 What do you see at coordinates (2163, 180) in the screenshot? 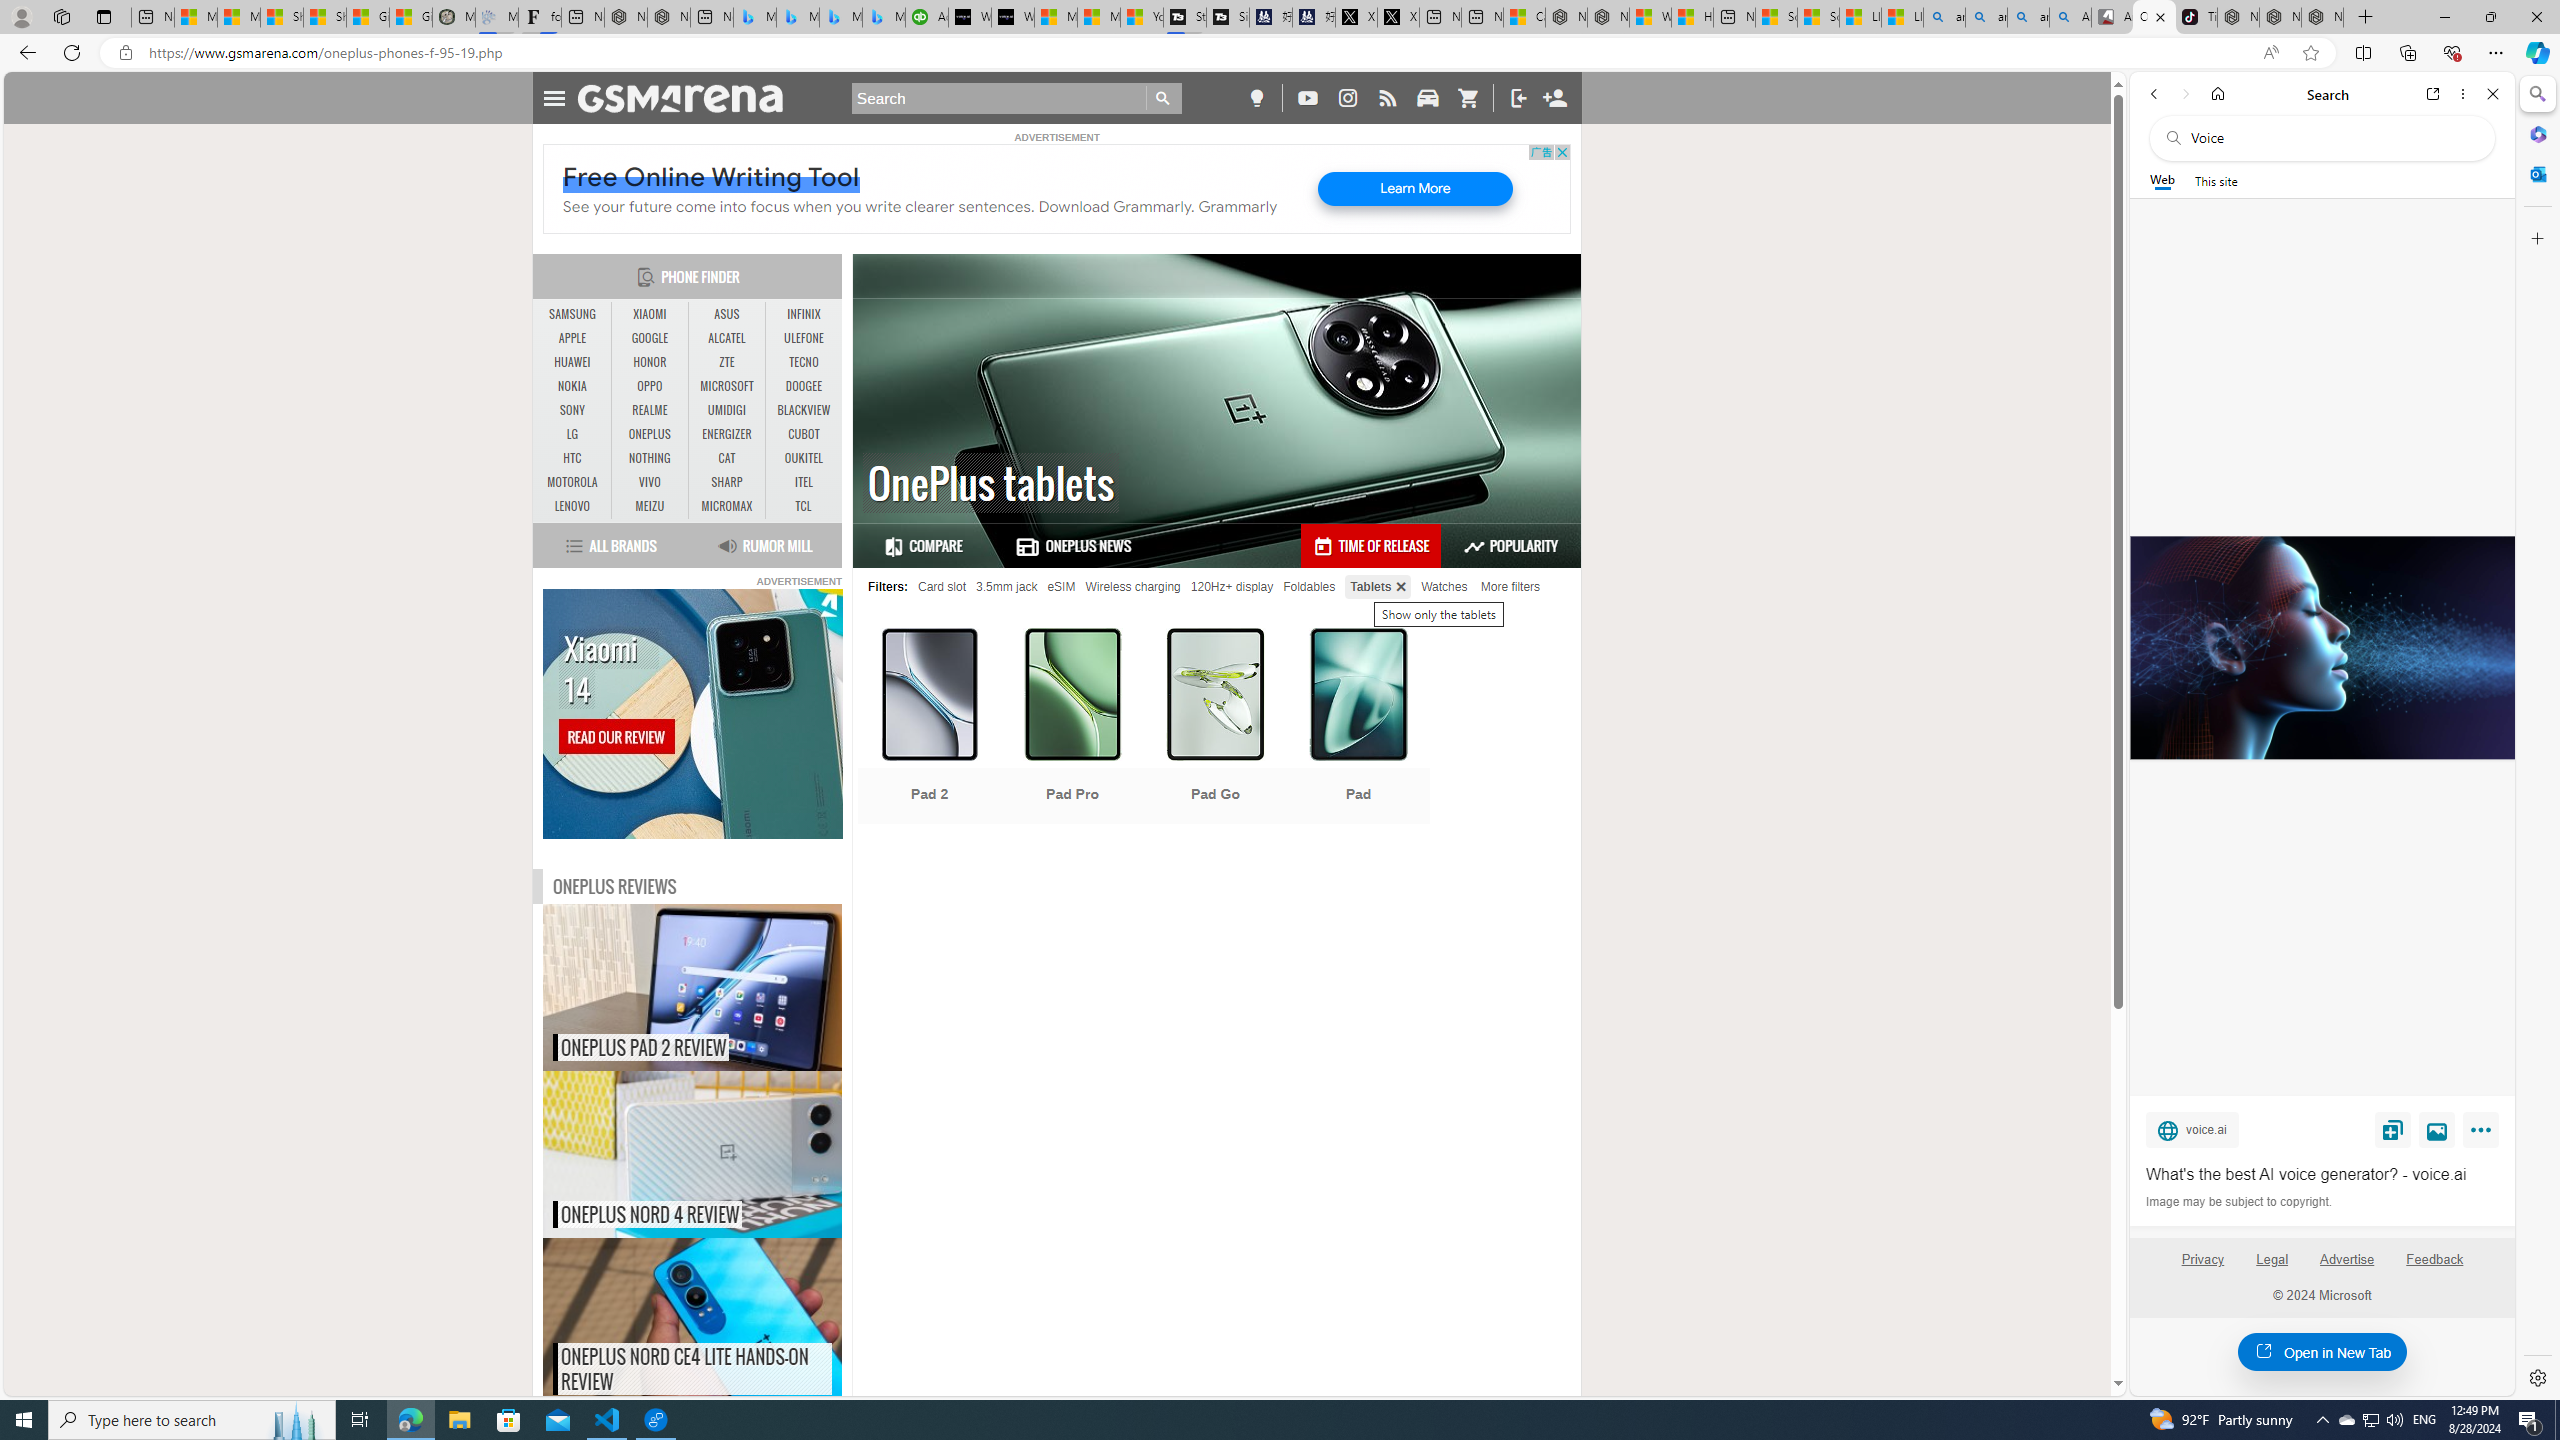
I see `Web scope` at bounding box center [2163, 180].